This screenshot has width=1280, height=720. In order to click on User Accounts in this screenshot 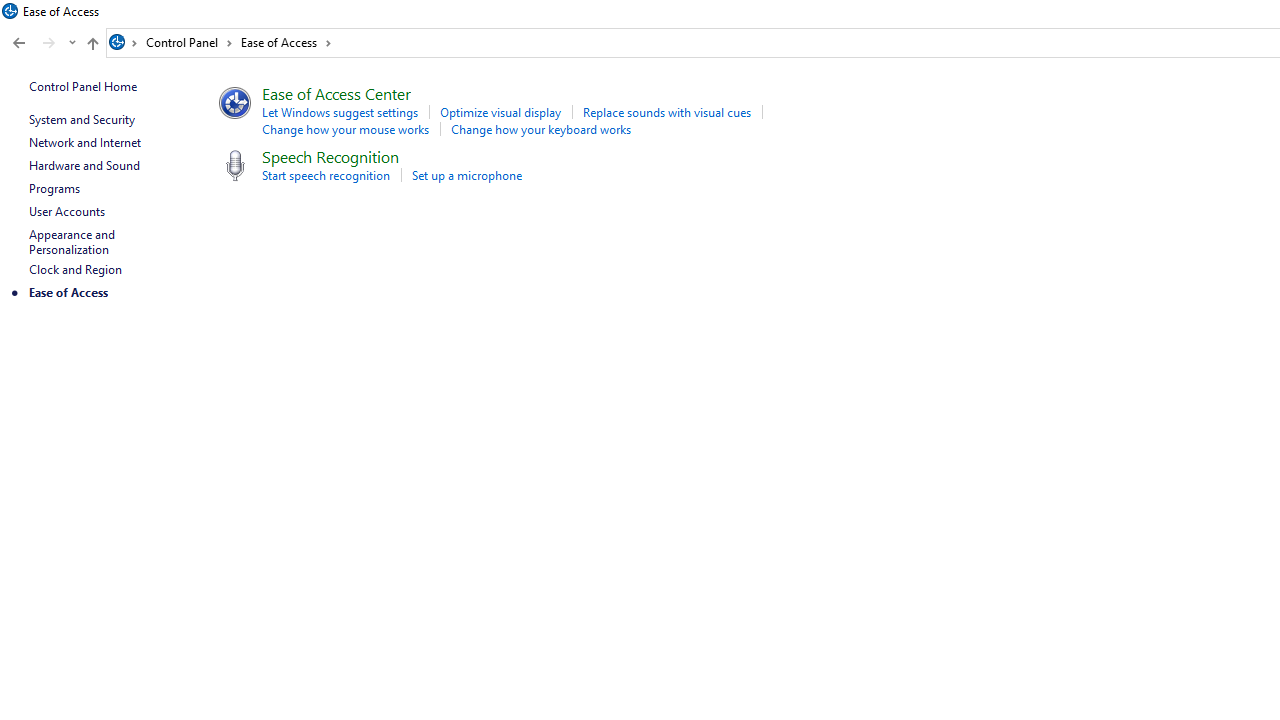, I will do `click(66, 210)`.